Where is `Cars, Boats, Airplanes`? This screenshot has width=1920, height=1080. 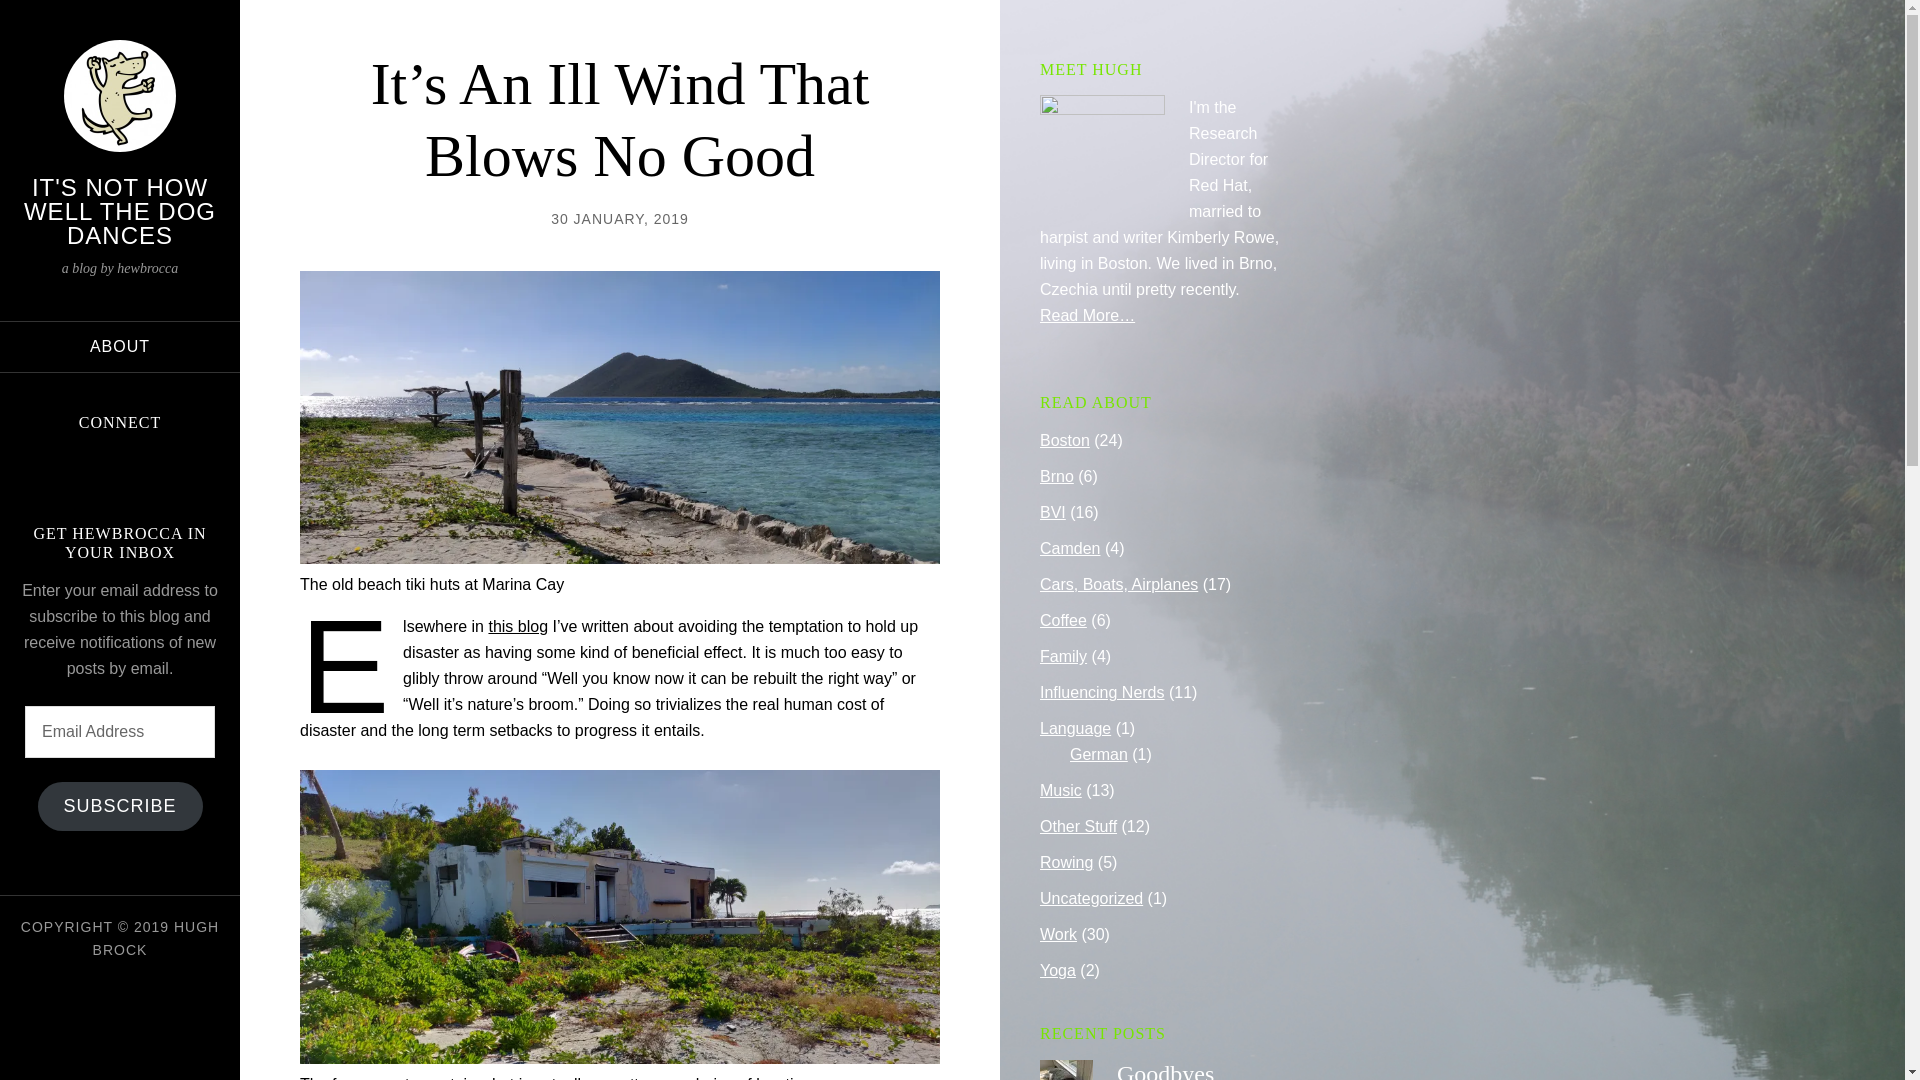 Cars, Boats, Airplanes is located at coordinates (1119, 584).